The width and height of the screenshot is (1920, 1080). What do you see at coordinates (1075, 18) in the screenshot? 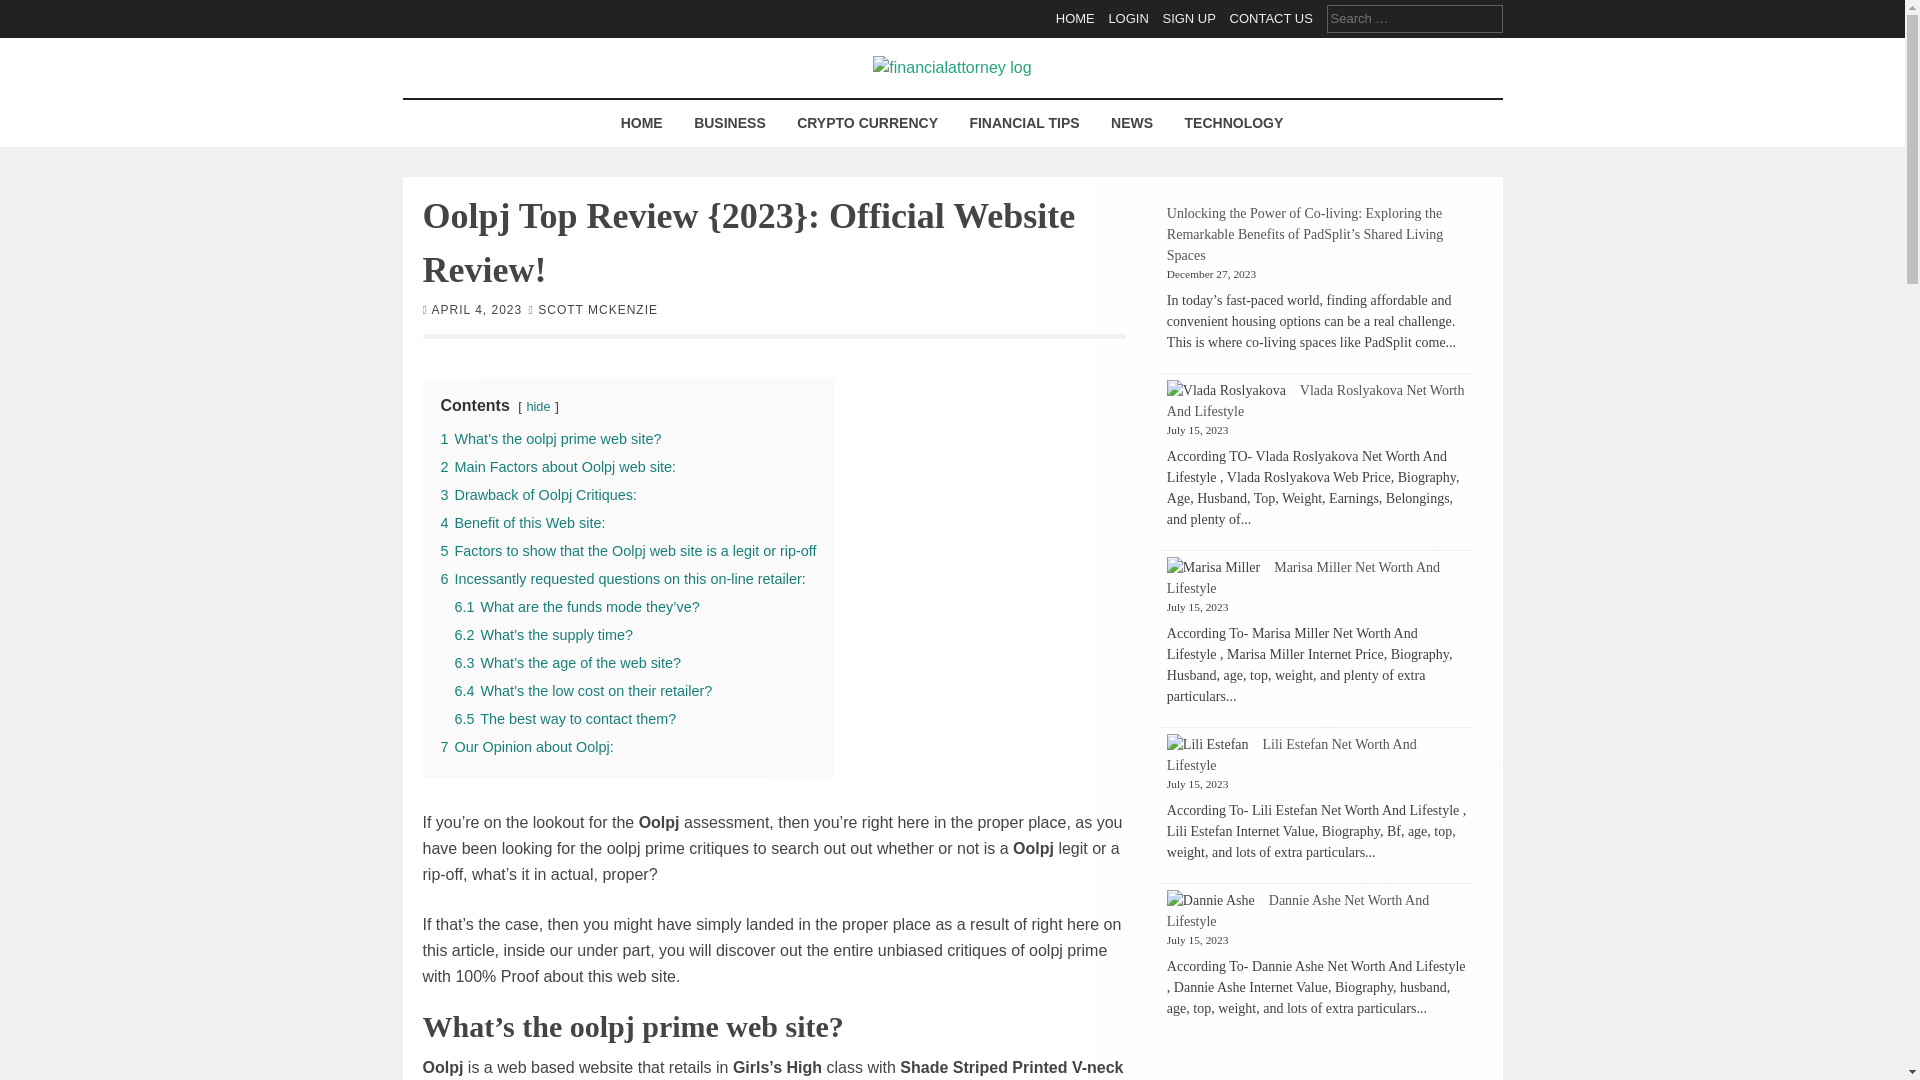
I see `HOME` at bounding box center [1075, 18].